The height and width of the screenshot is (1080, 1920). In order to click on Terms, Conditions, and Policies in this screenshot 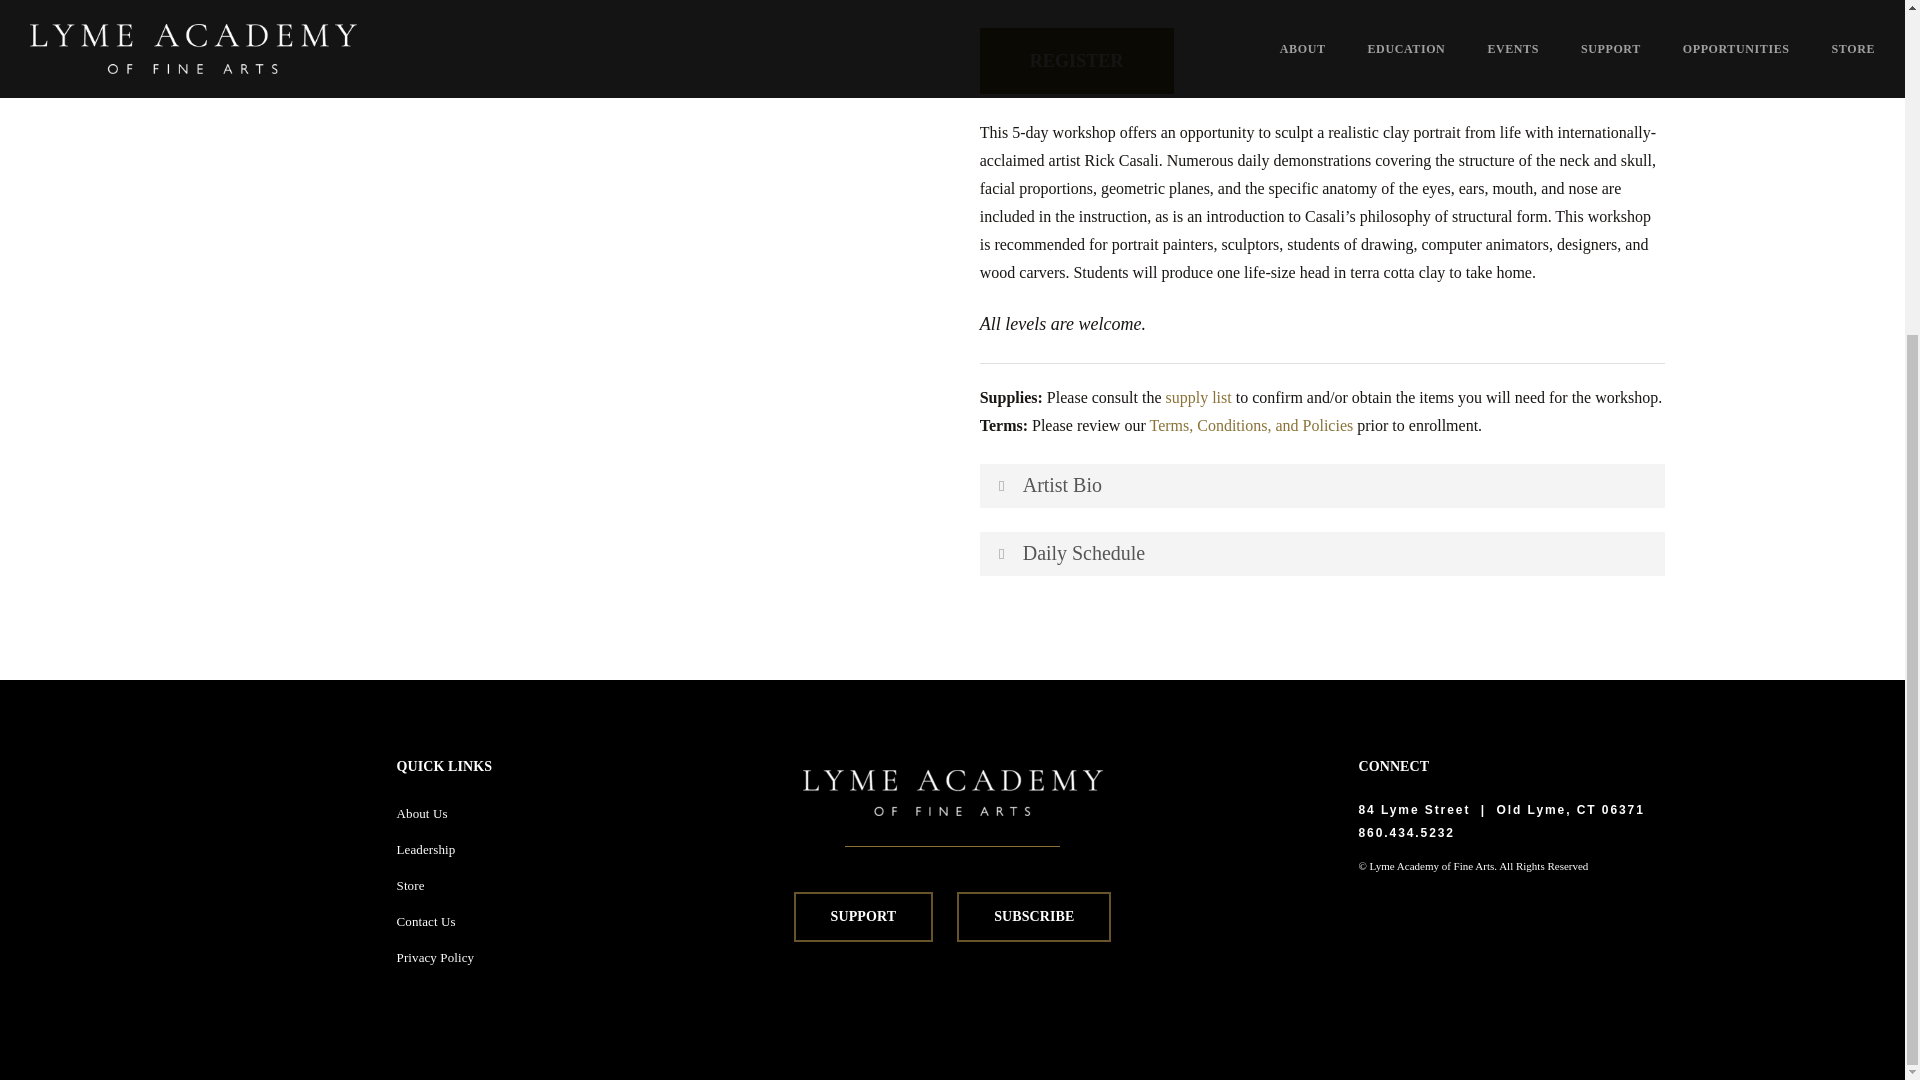, I will do `click(1250, 425)`.